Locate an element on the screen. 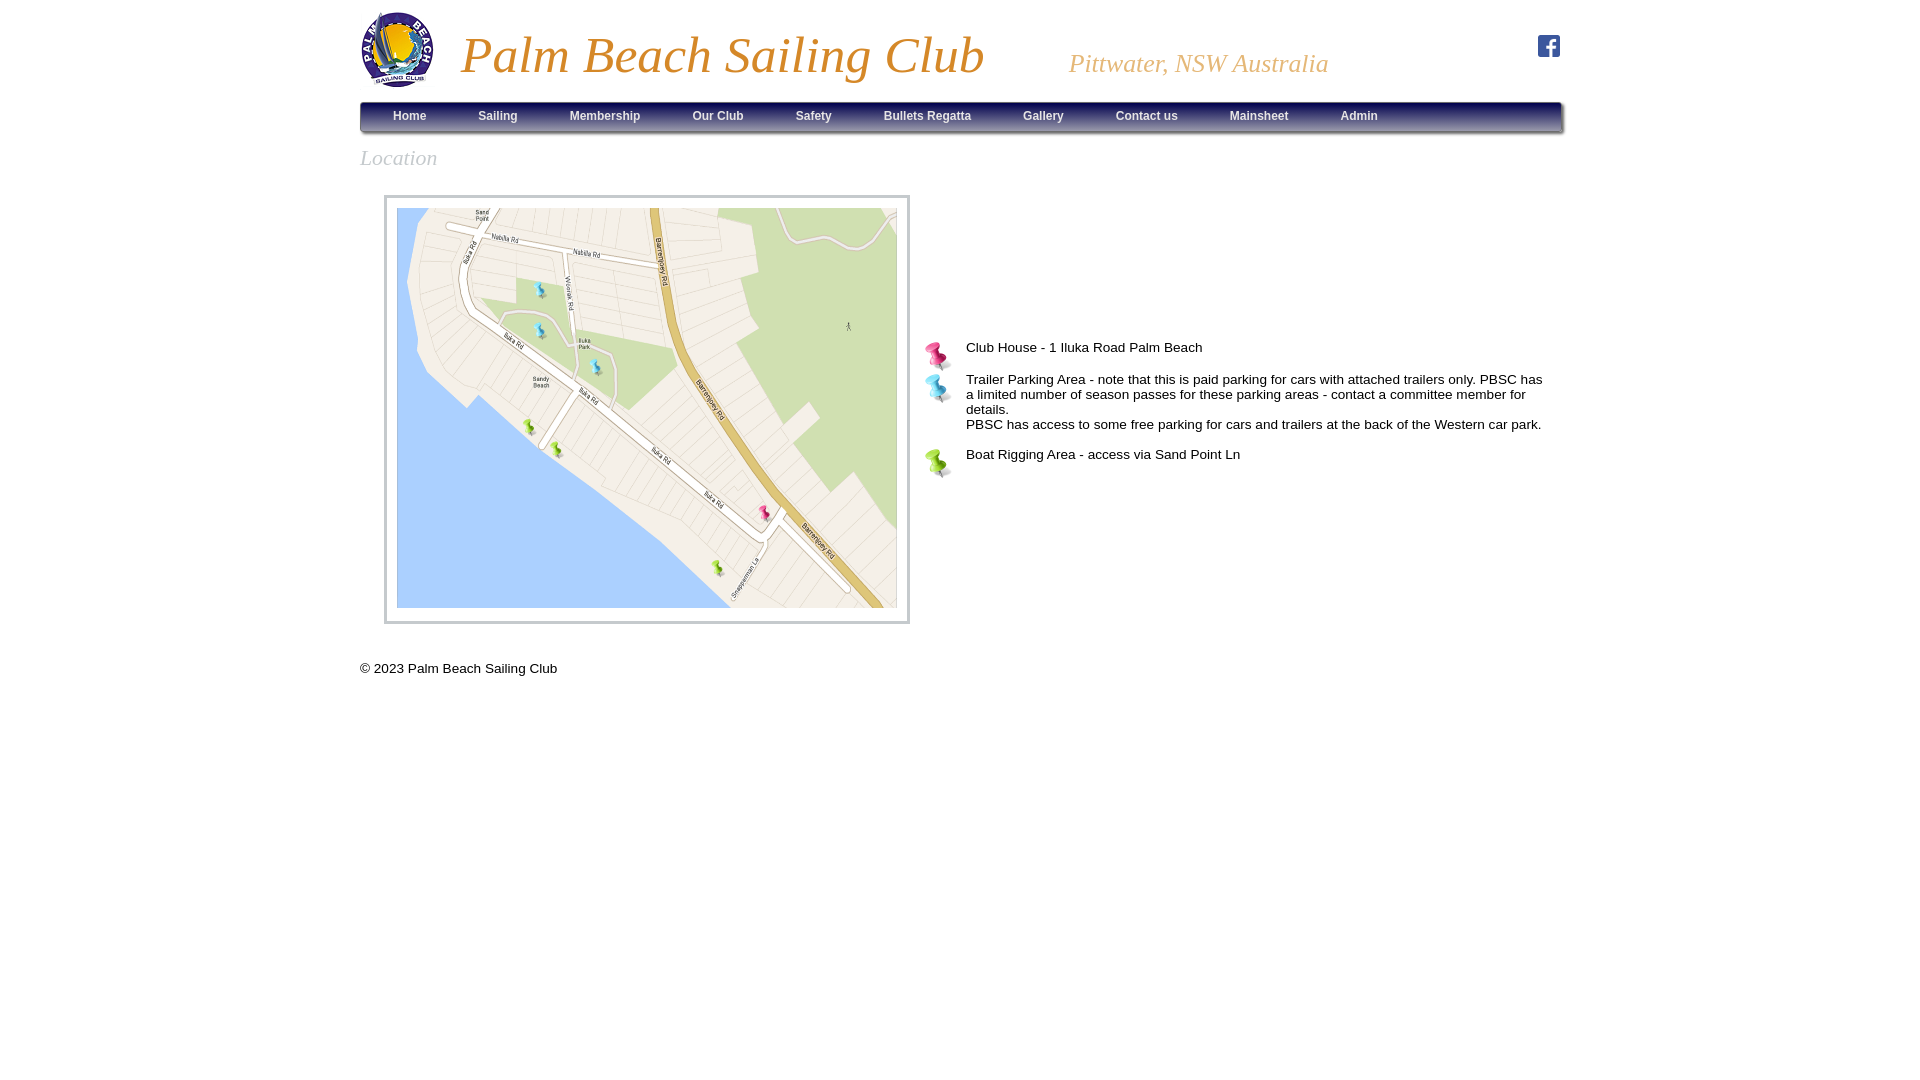  Sailing is located at coordinates (498, 117).